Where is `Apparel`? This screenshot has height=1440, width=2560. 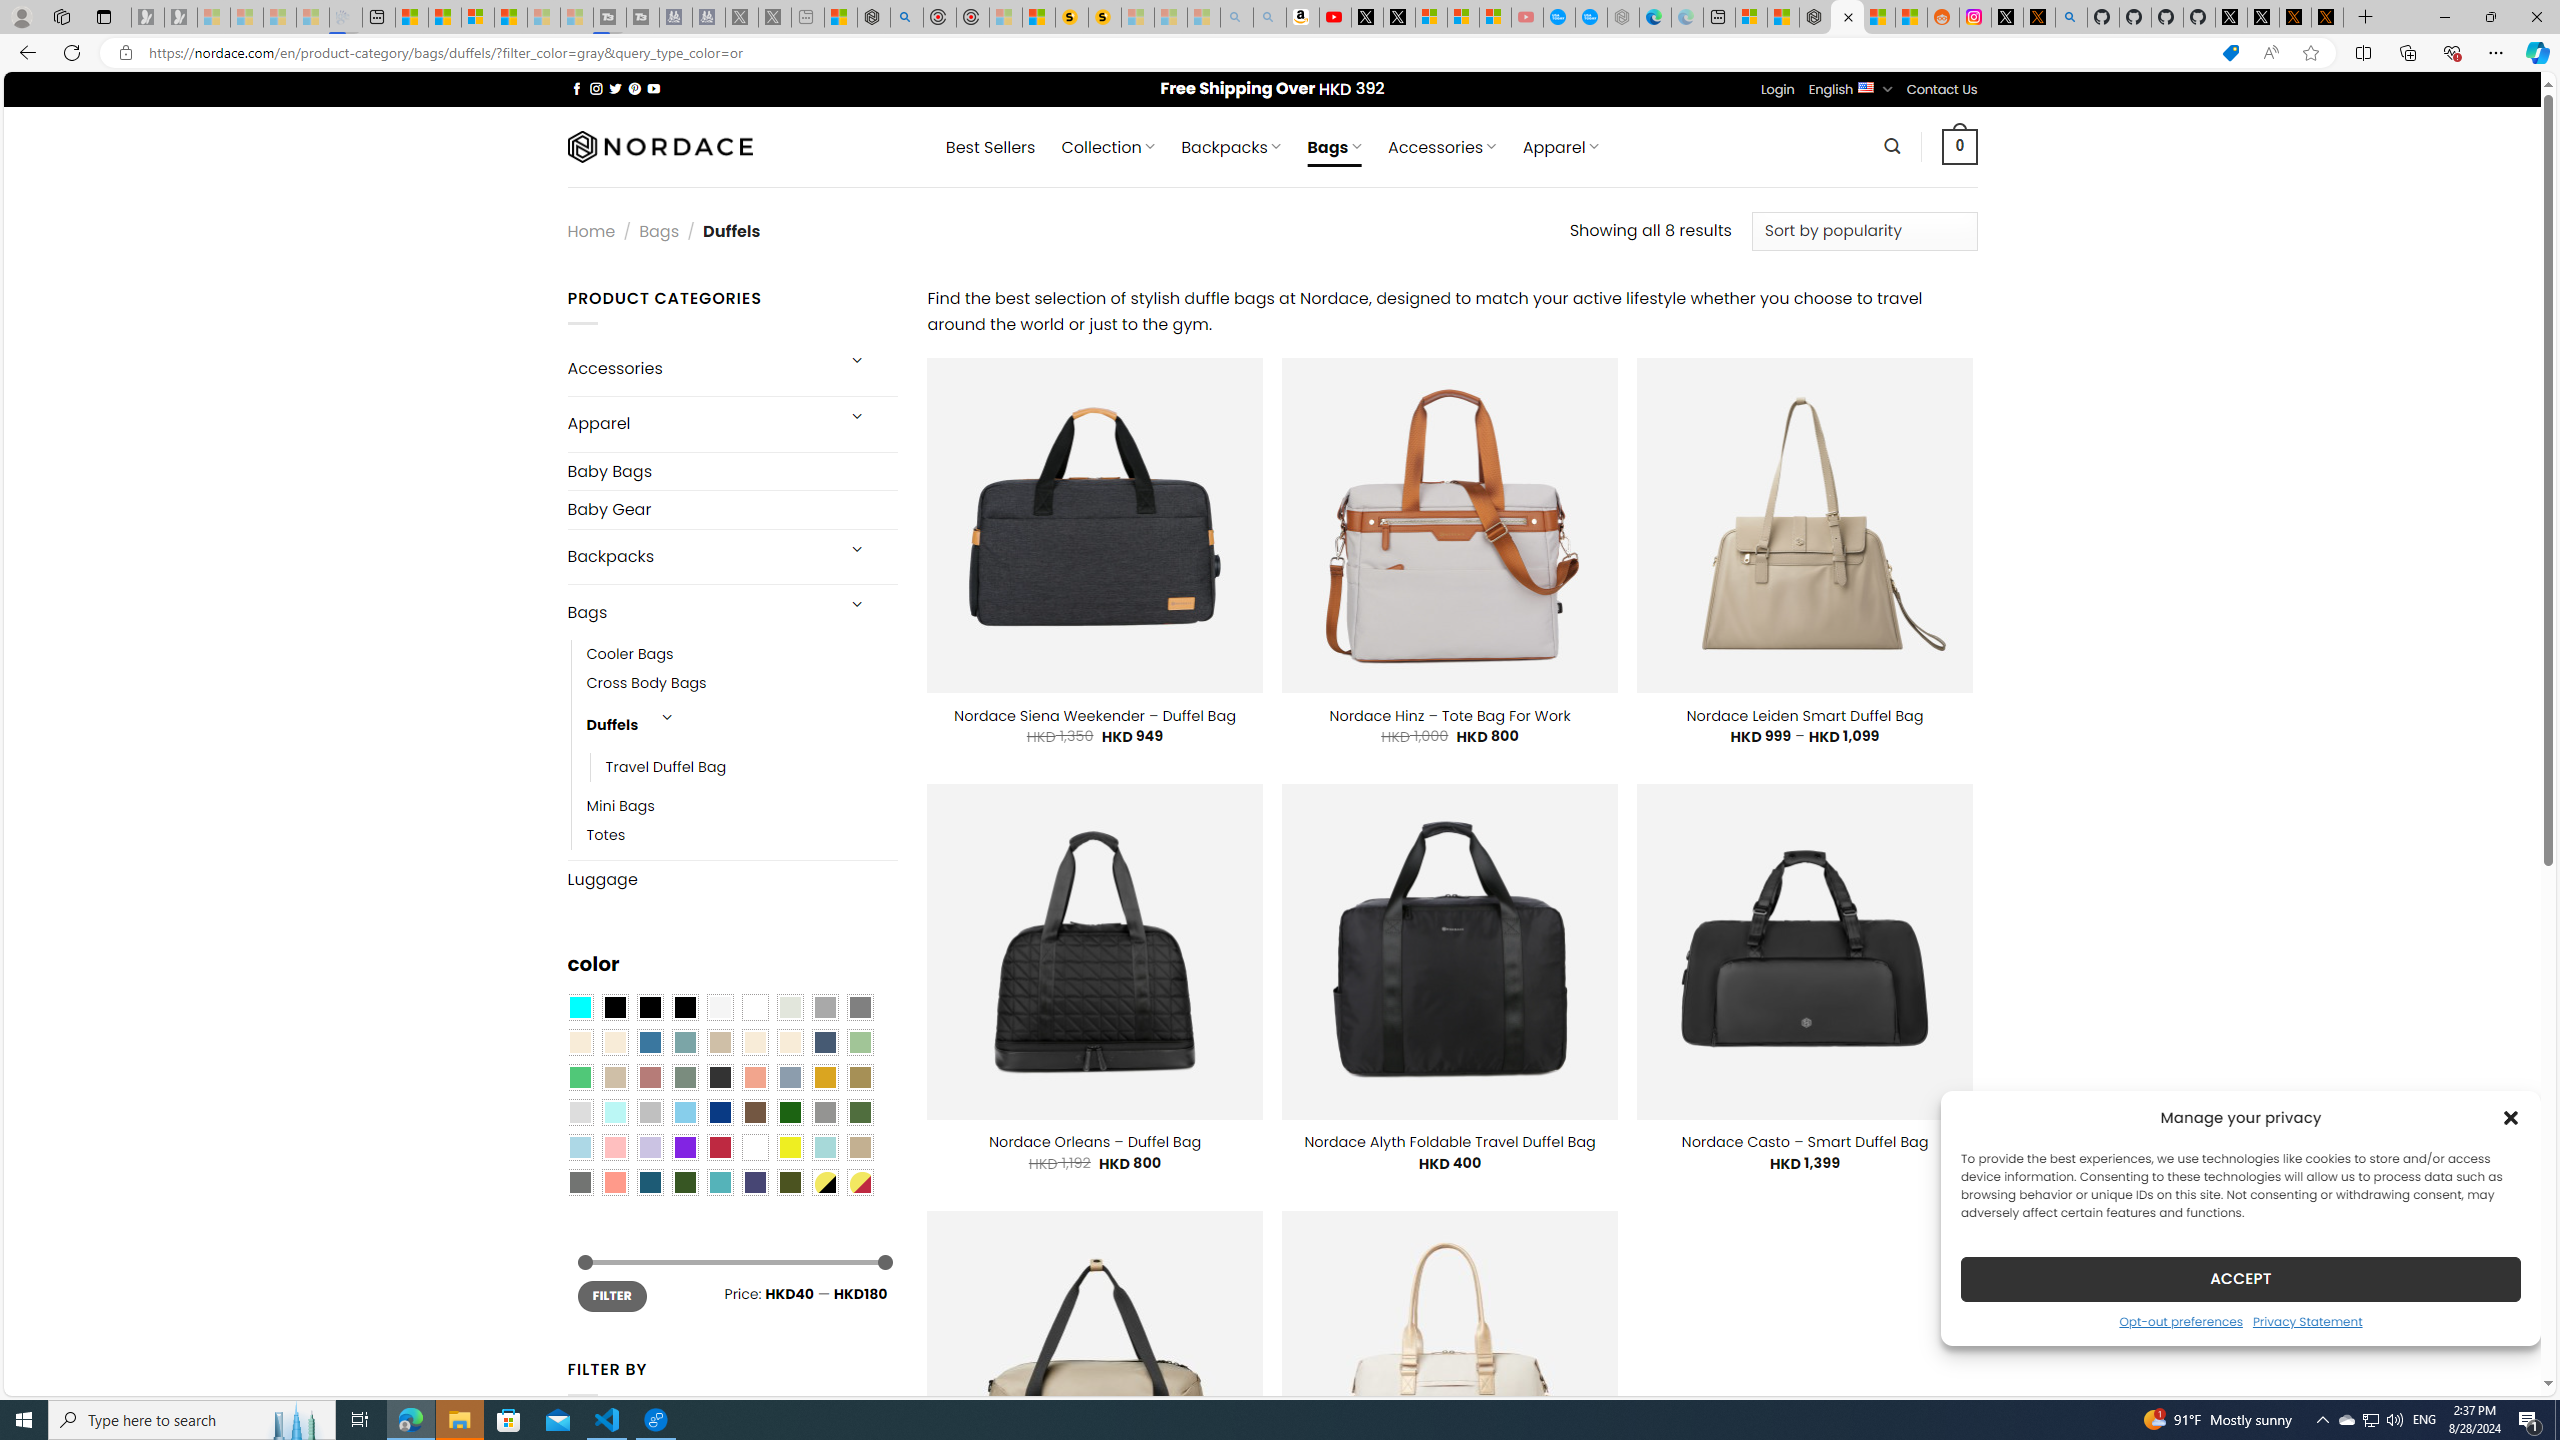
Apparel is located at coordinates (698, 424).